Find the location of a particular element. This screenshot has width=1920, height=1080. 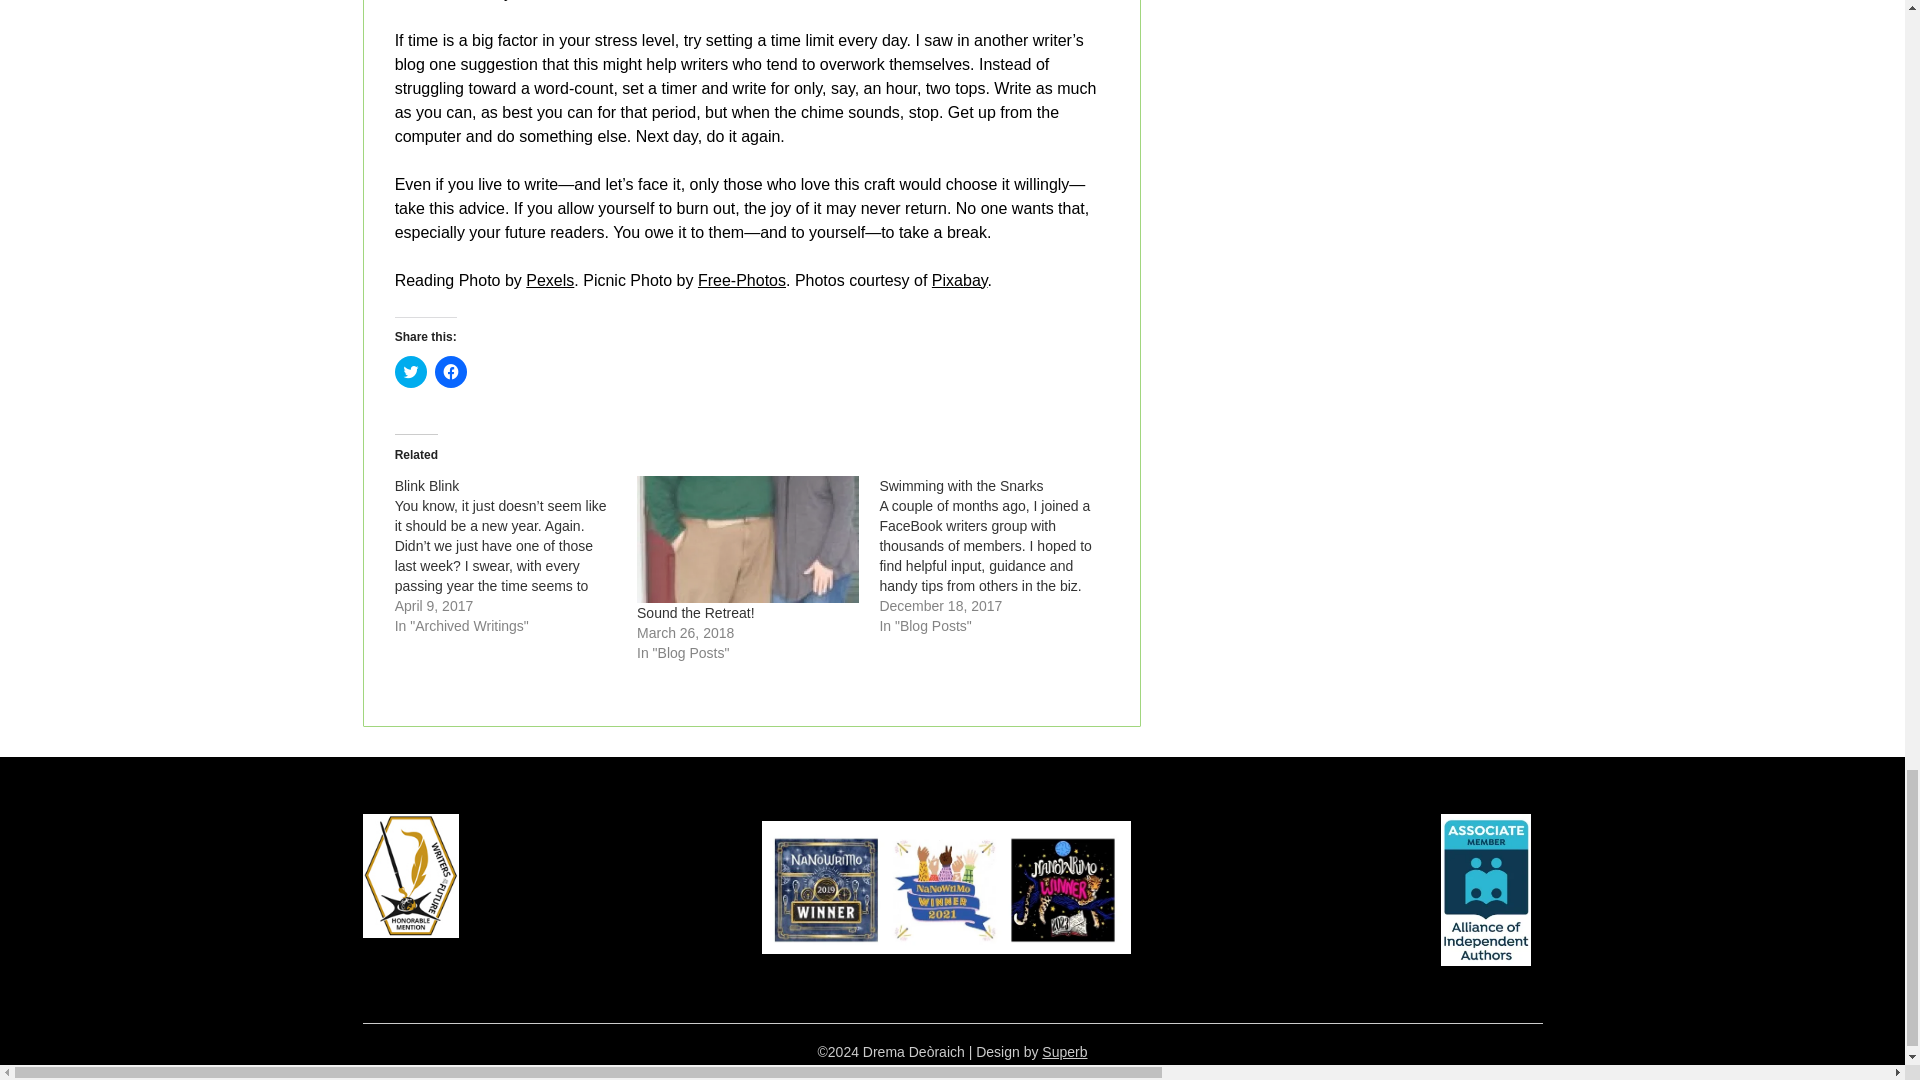

Sound the Retreat! is located at coordinates (696, 612).